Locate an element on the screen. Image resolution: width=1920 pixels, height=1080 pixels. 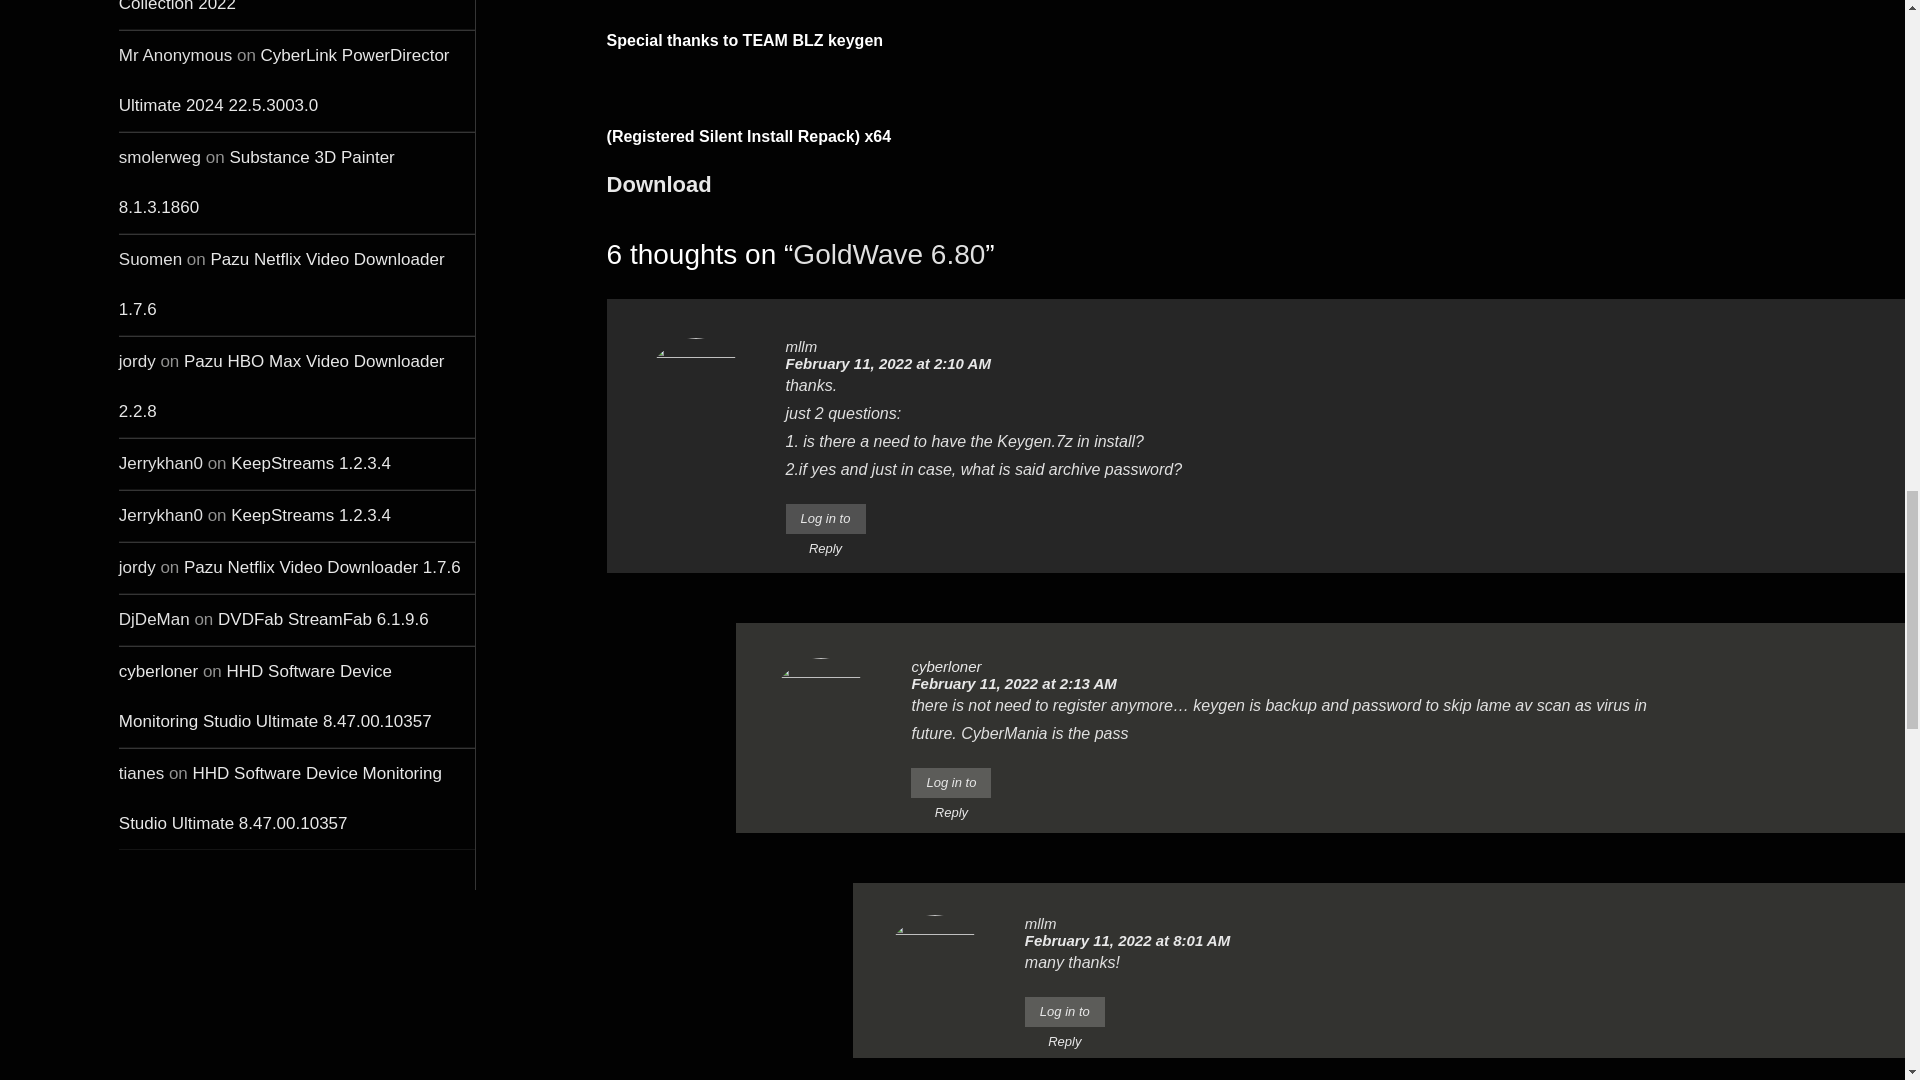
Substance 3D Painter 8.1.3.1860 is located at coordinates (257, 182).